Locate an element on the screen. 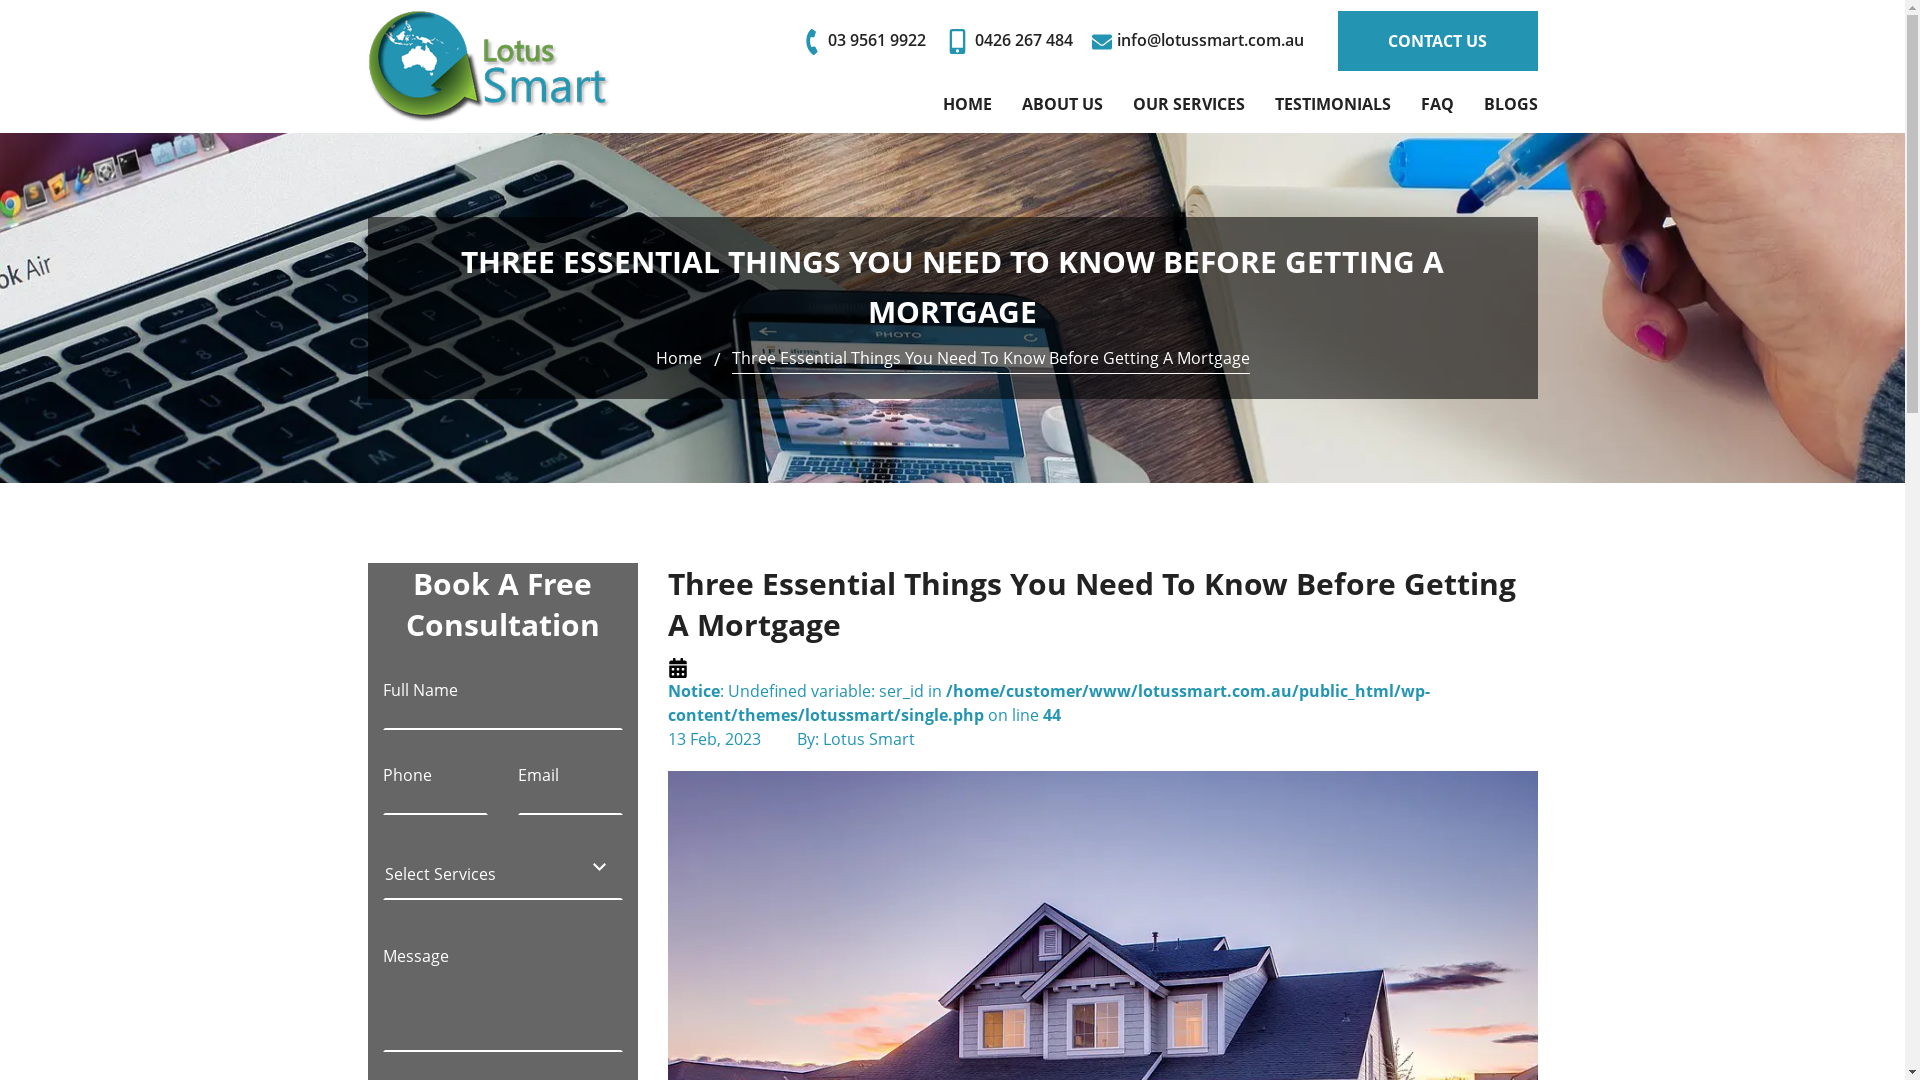 The width and height of the screenshot is (1920, 1080). Lotus Smart is located at coordinates (489, 66).